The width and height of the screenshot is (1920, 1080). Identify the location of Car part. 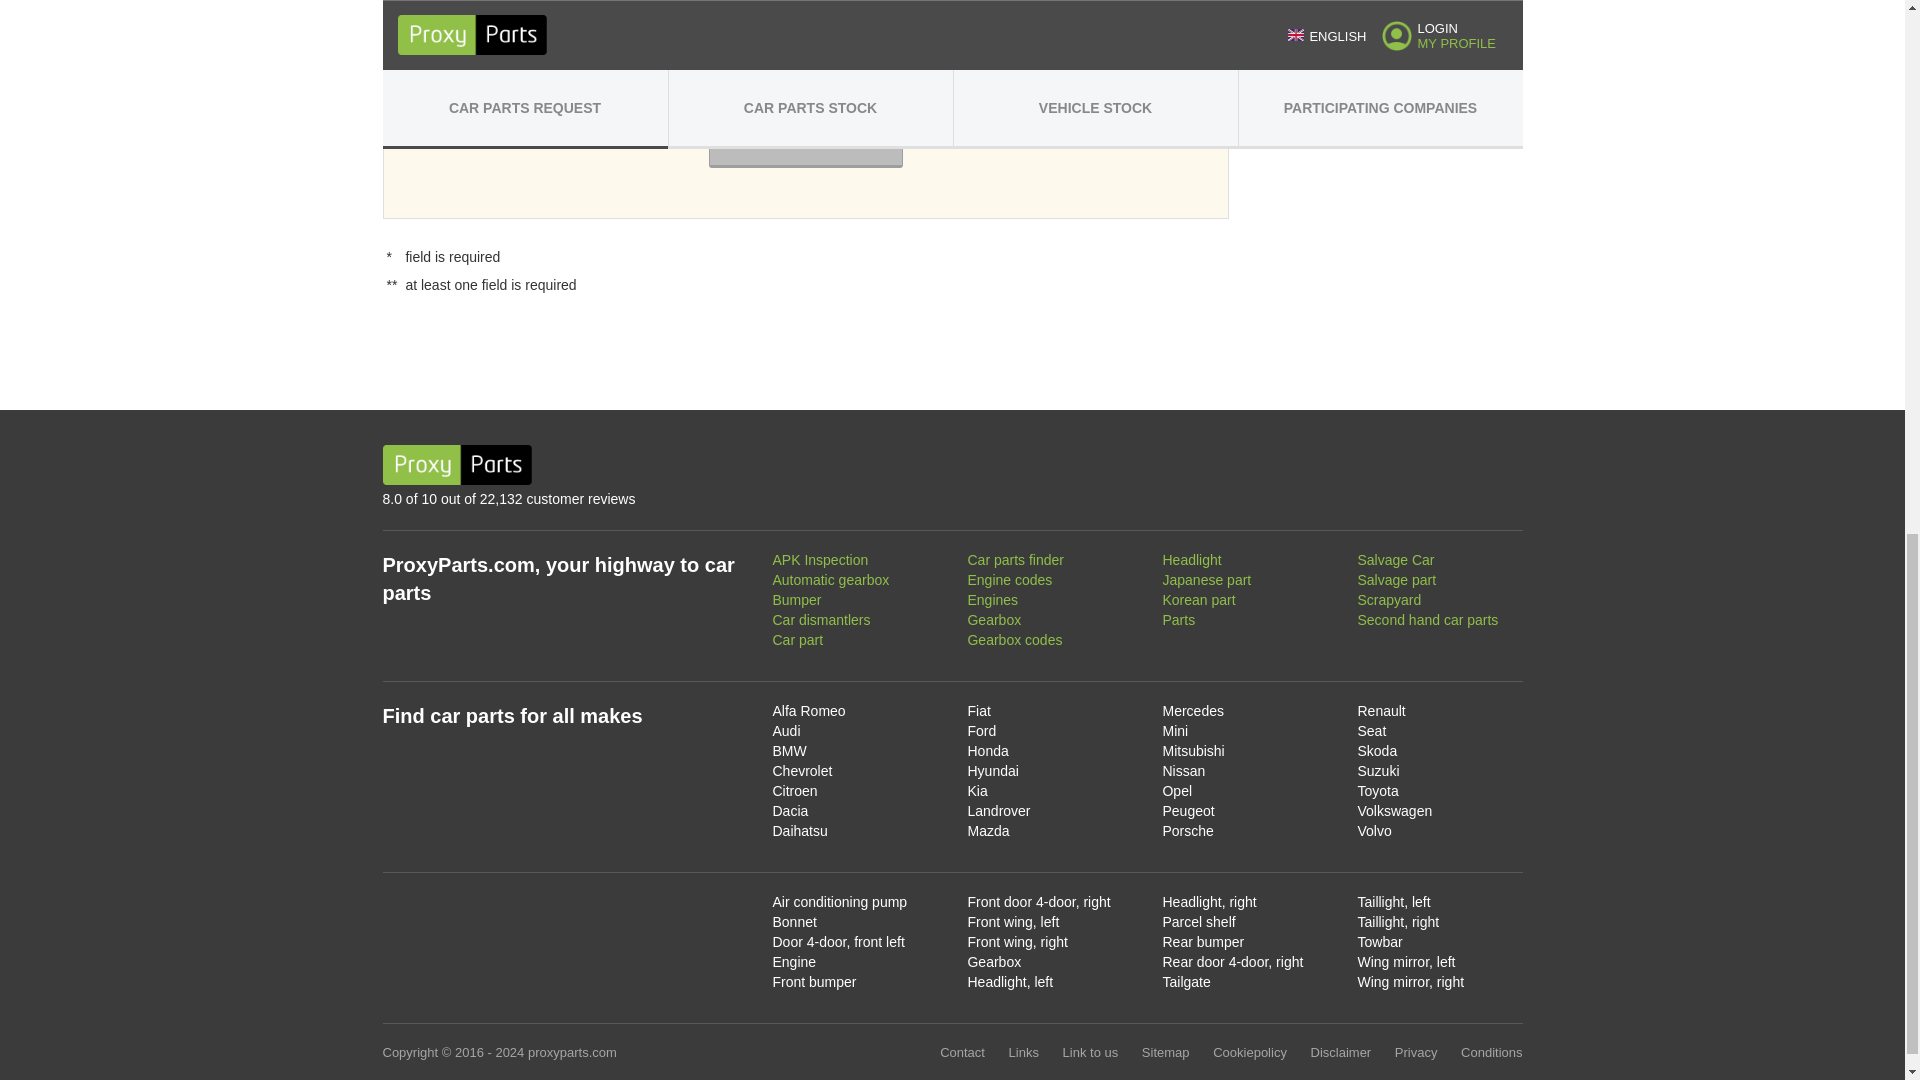
(797, 640).